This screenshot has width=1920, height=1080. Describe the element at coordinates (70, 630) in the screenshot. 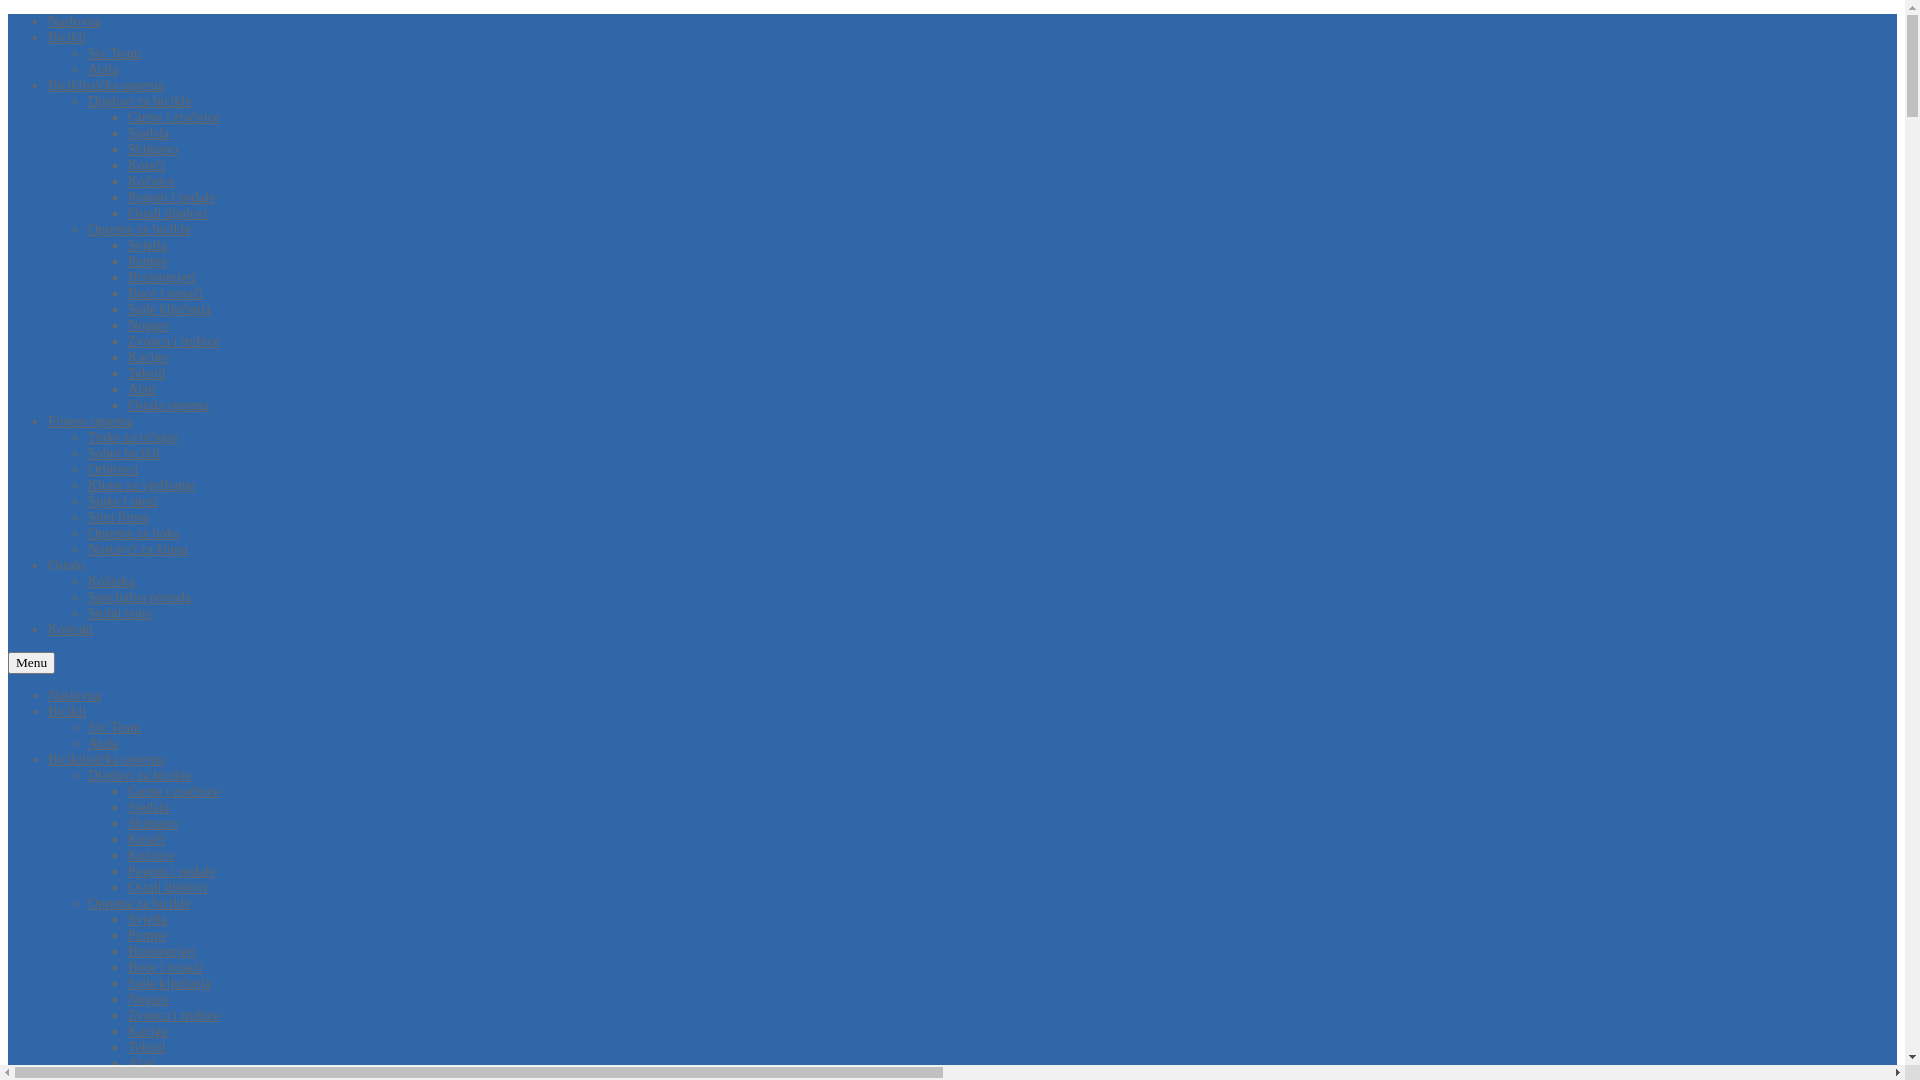

I see `Kontakt` at that location.